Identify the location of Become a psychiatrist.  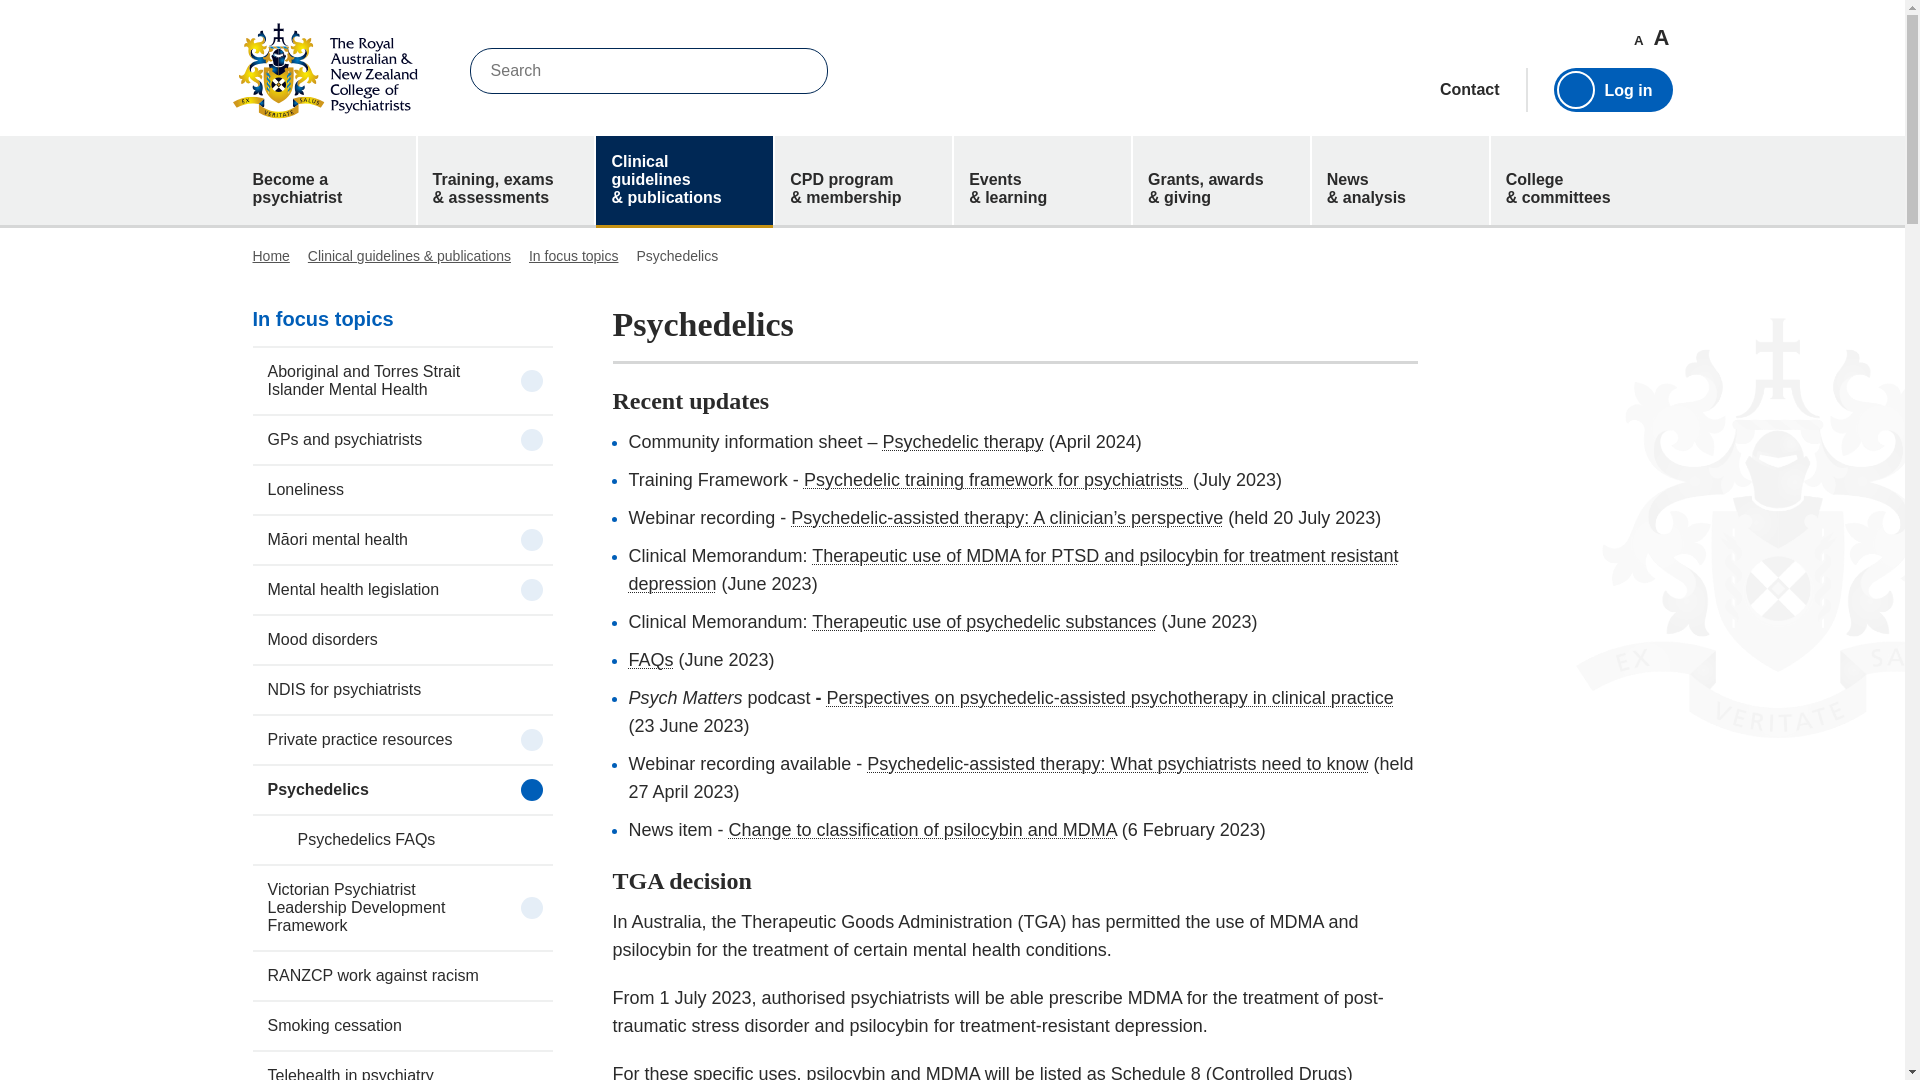
(327, 180).